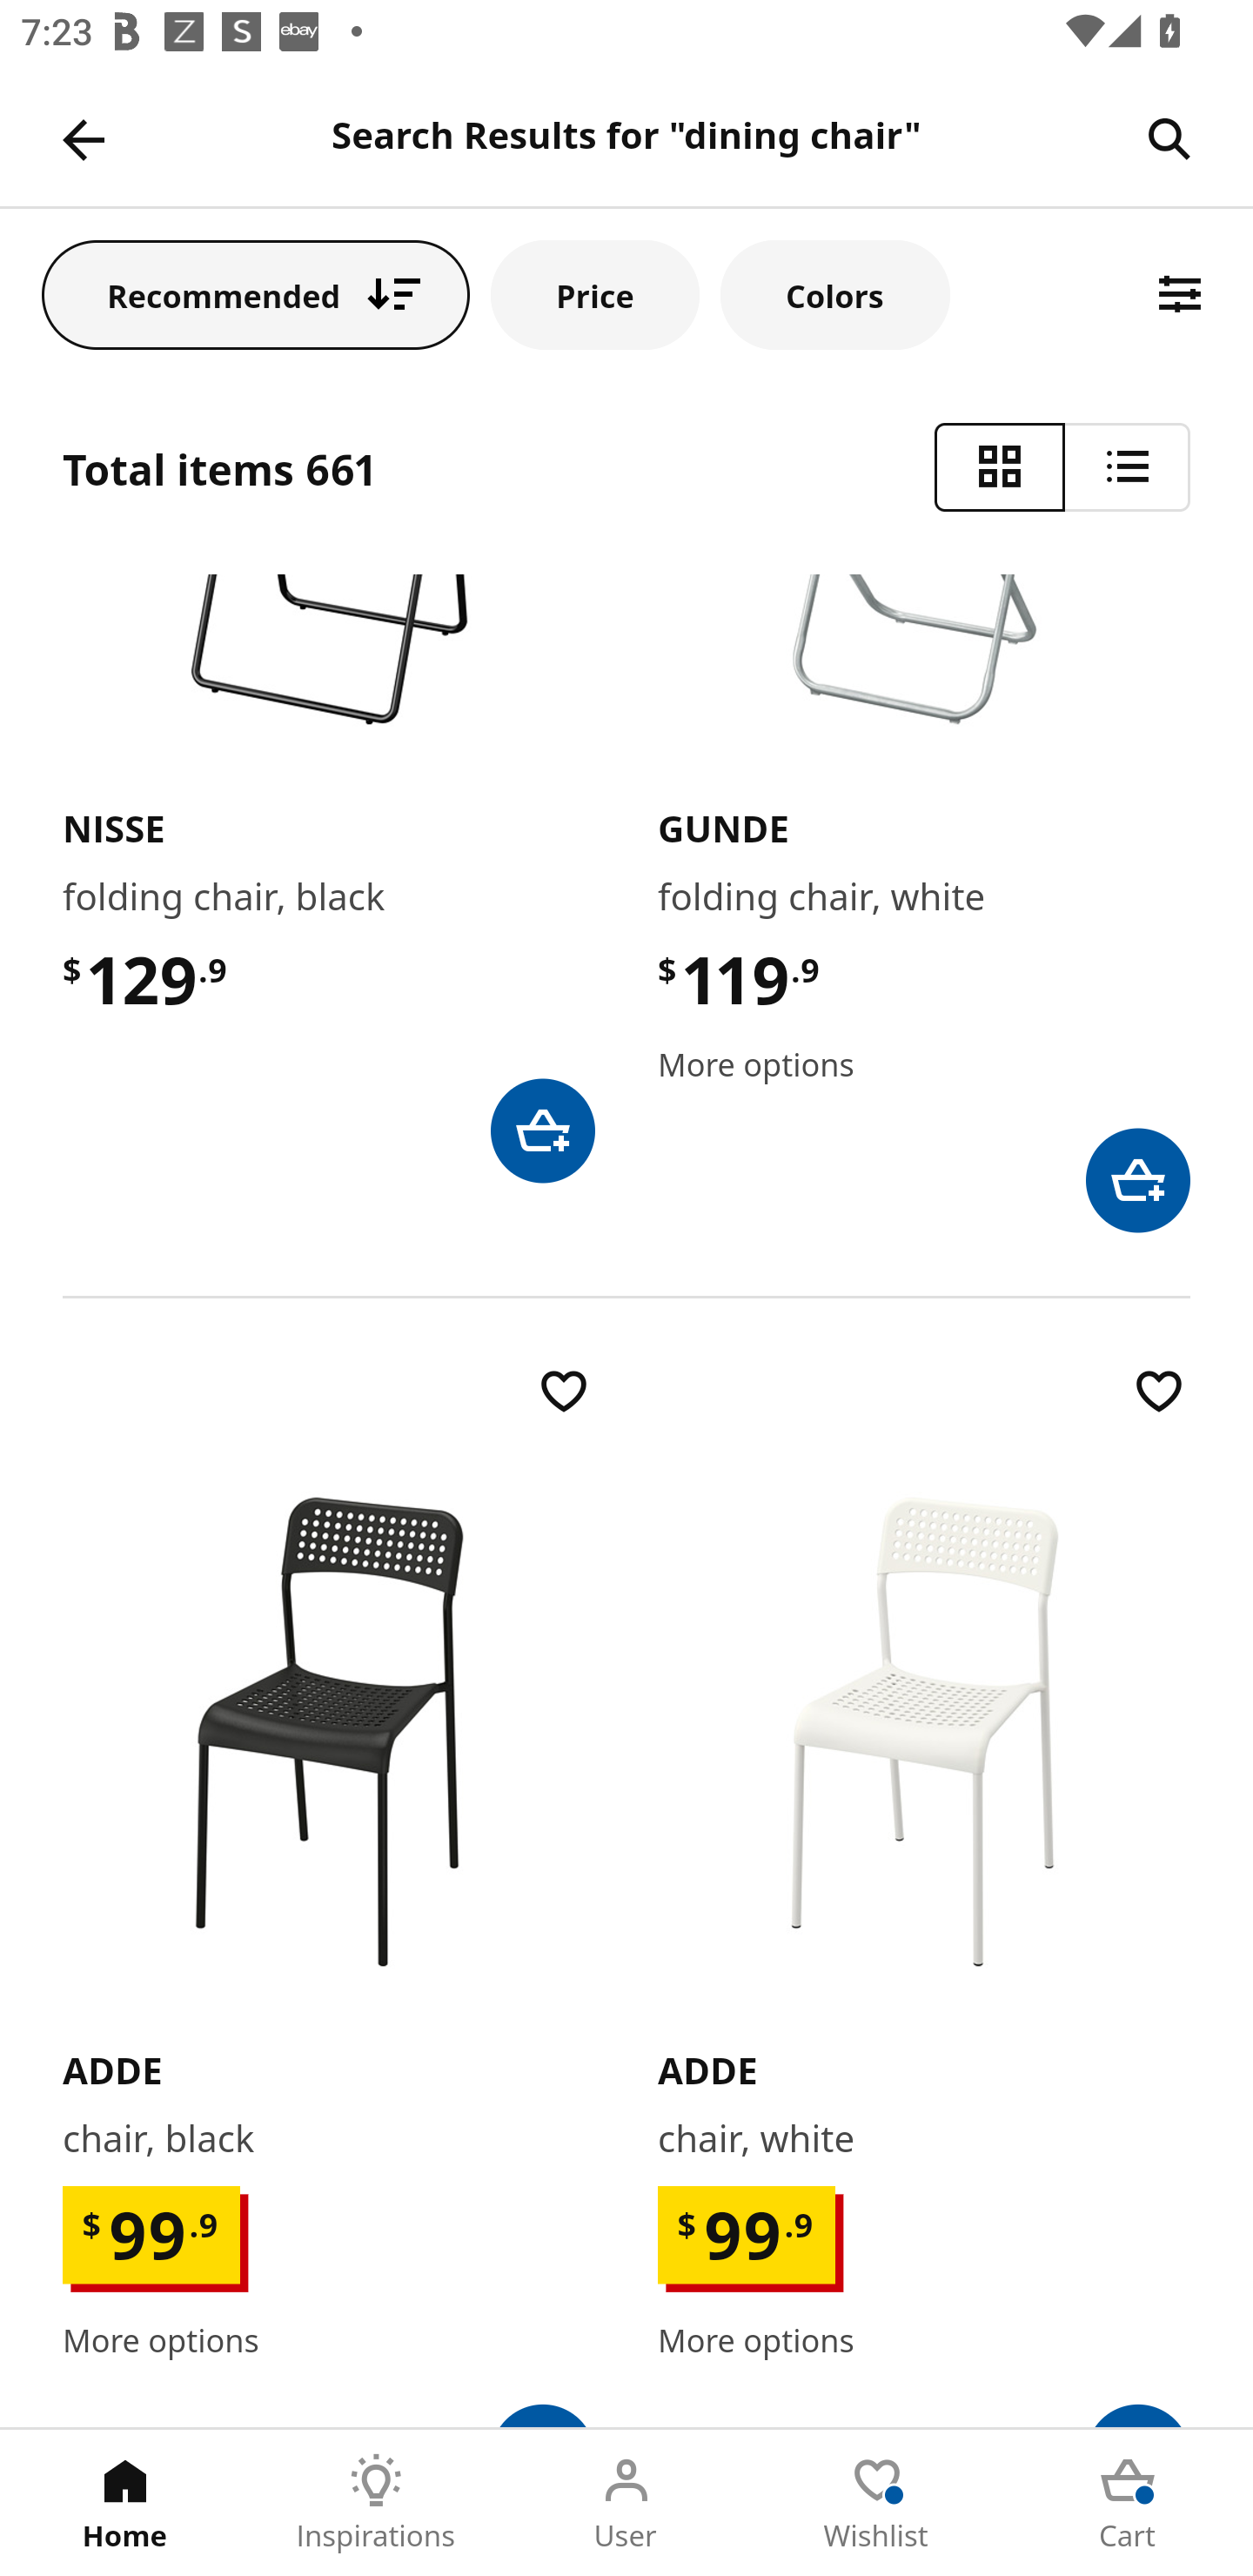 The height and width of the screenshot is (2576, 1253). What do you see at coordinates (329, 1893) in the screenshot?
I see `​A​D​D​E​
chair, black
$
99
.9
More options` at bounding box center [329, 1893].